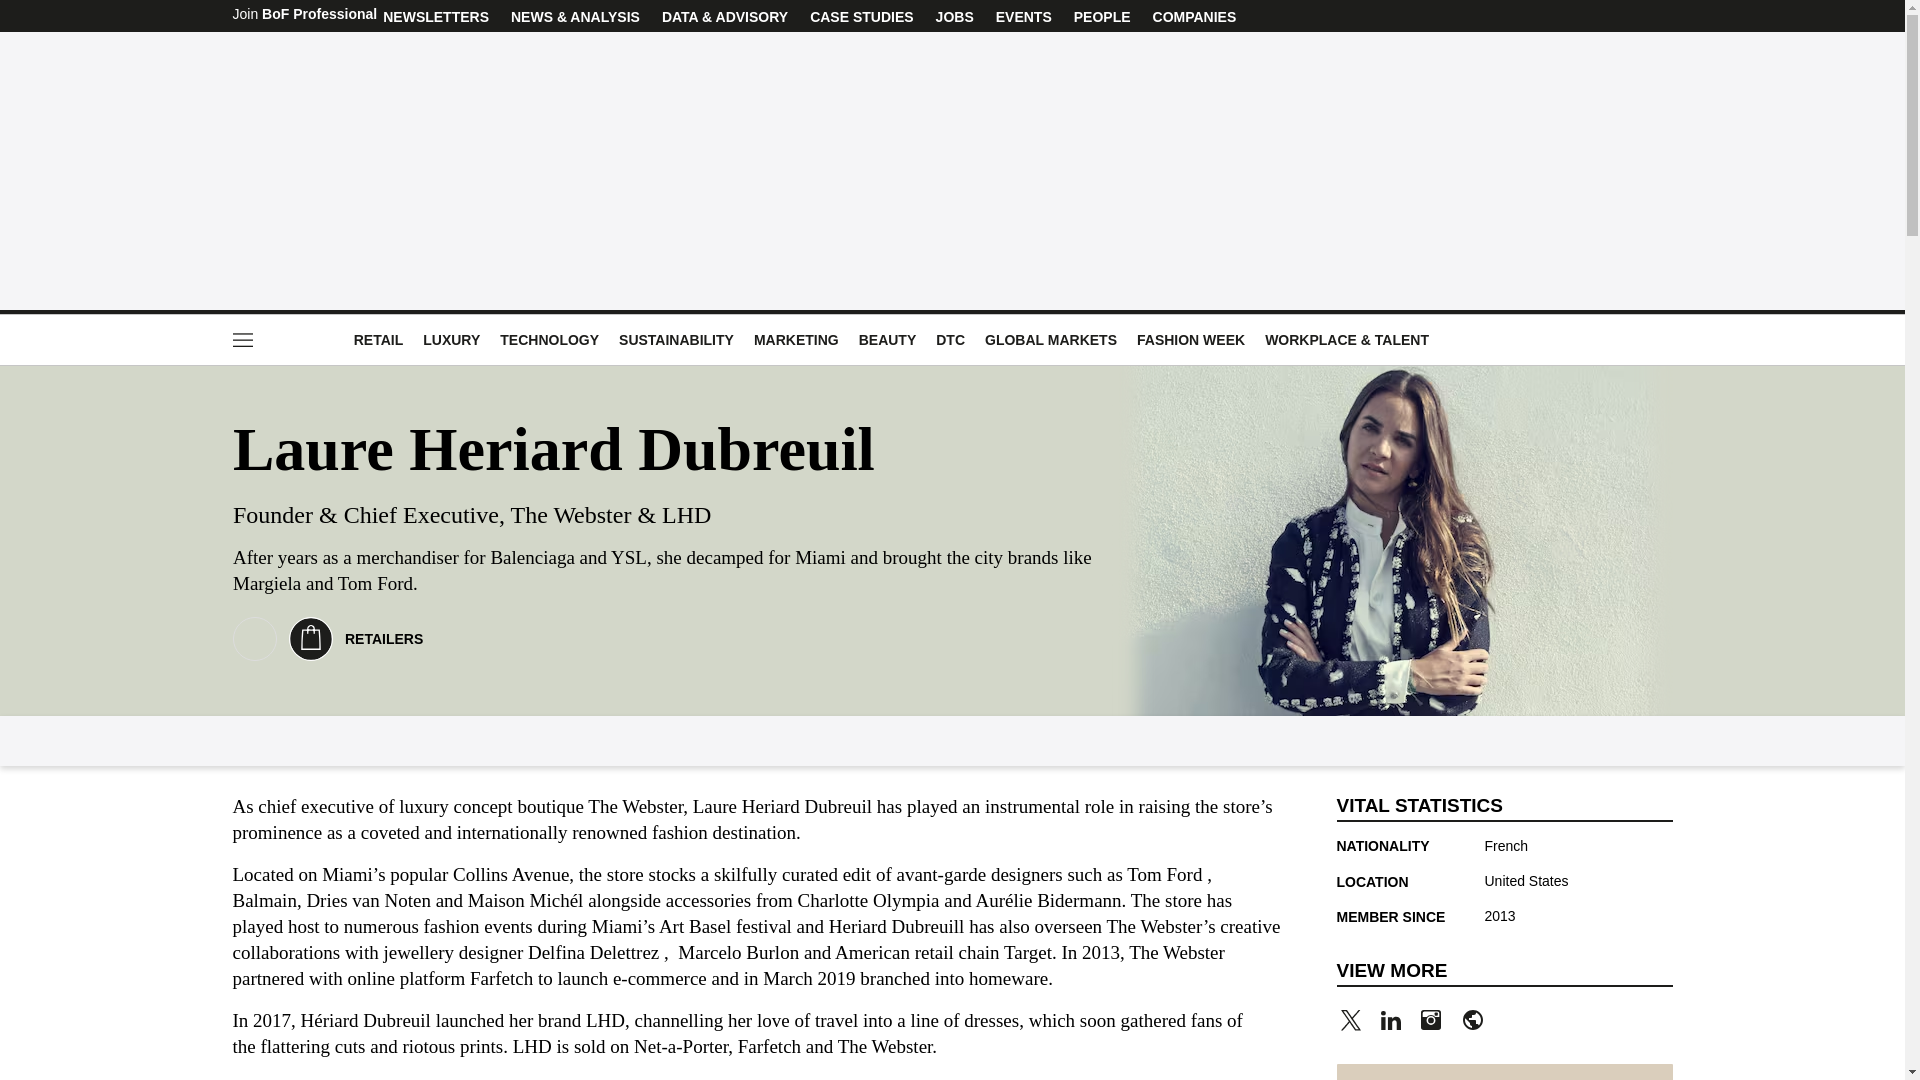 The height and width of the screenshot is (1080, 1920). I want to click on Join BoF Professional, so click(304, 16).